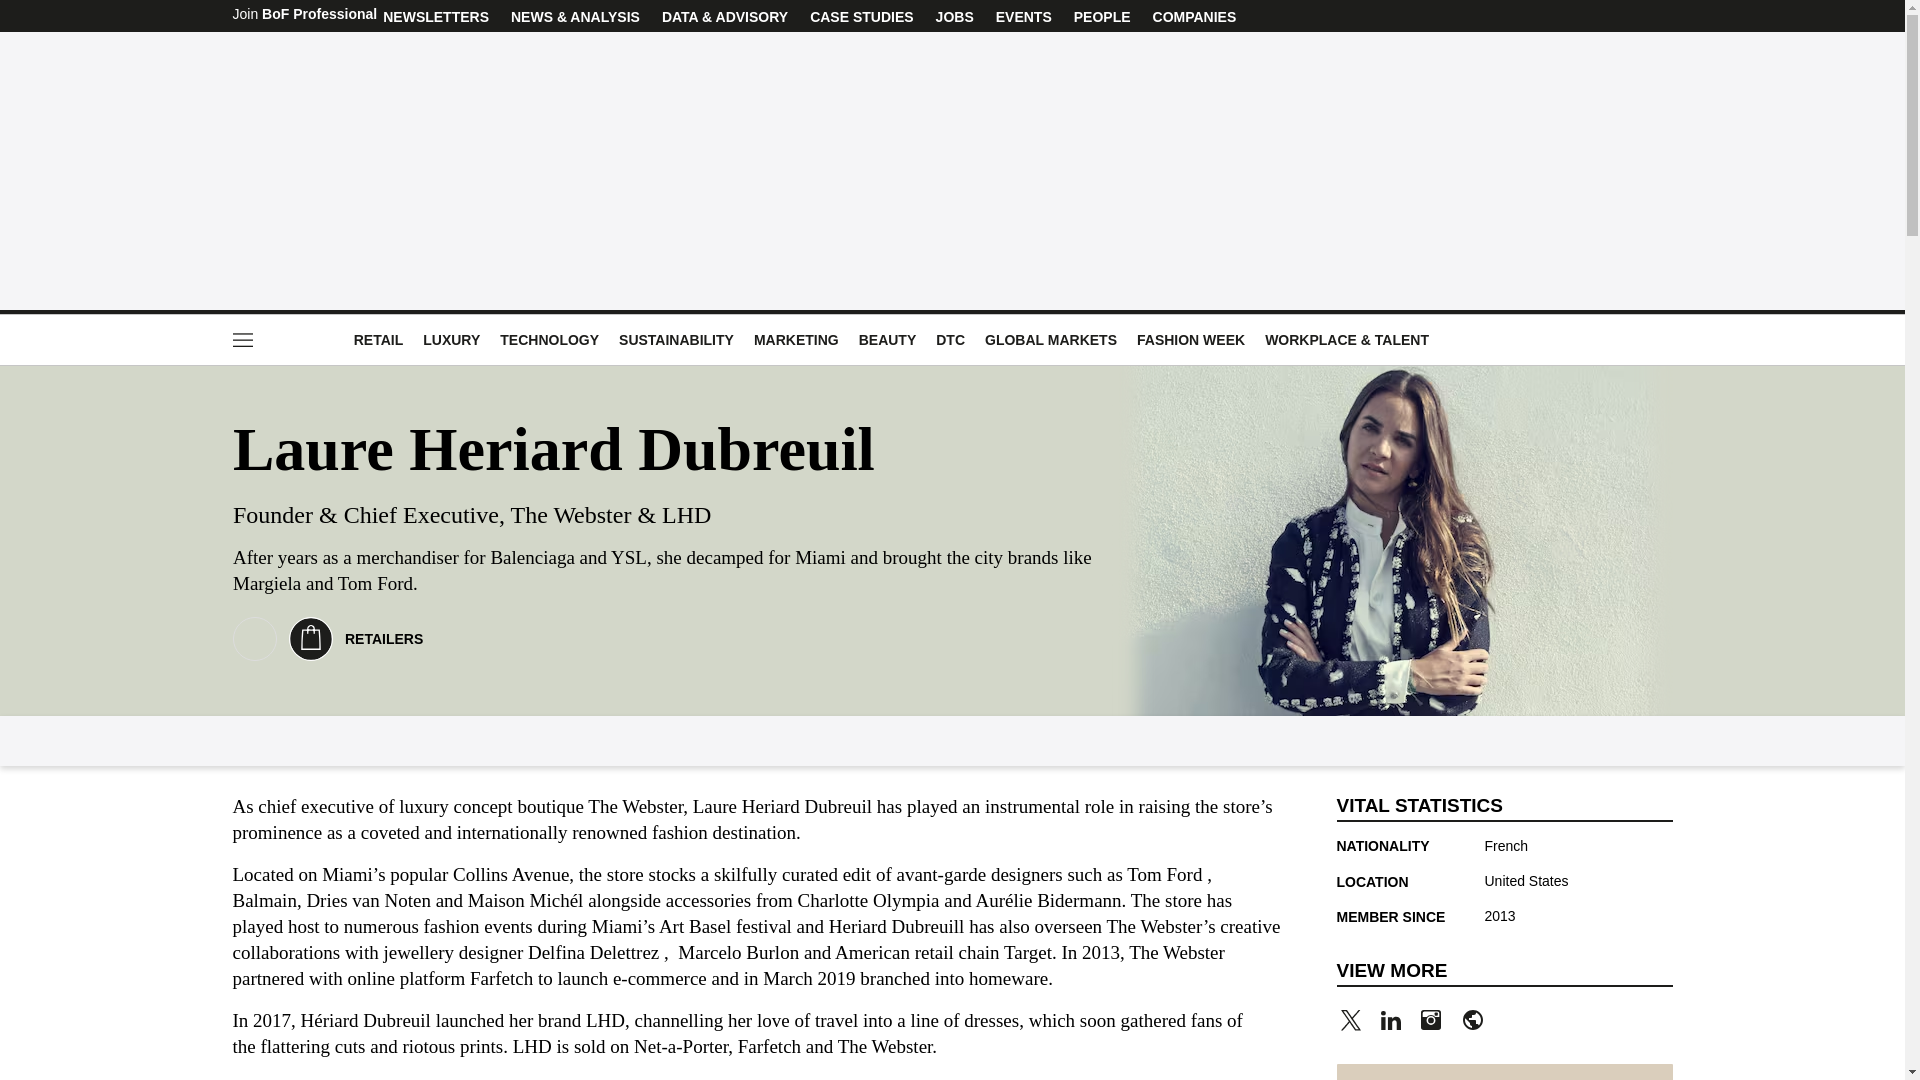 The height and width of the screenshot is (1080, 1920). I want to click on Join BoF Professional, so click(304, 16).